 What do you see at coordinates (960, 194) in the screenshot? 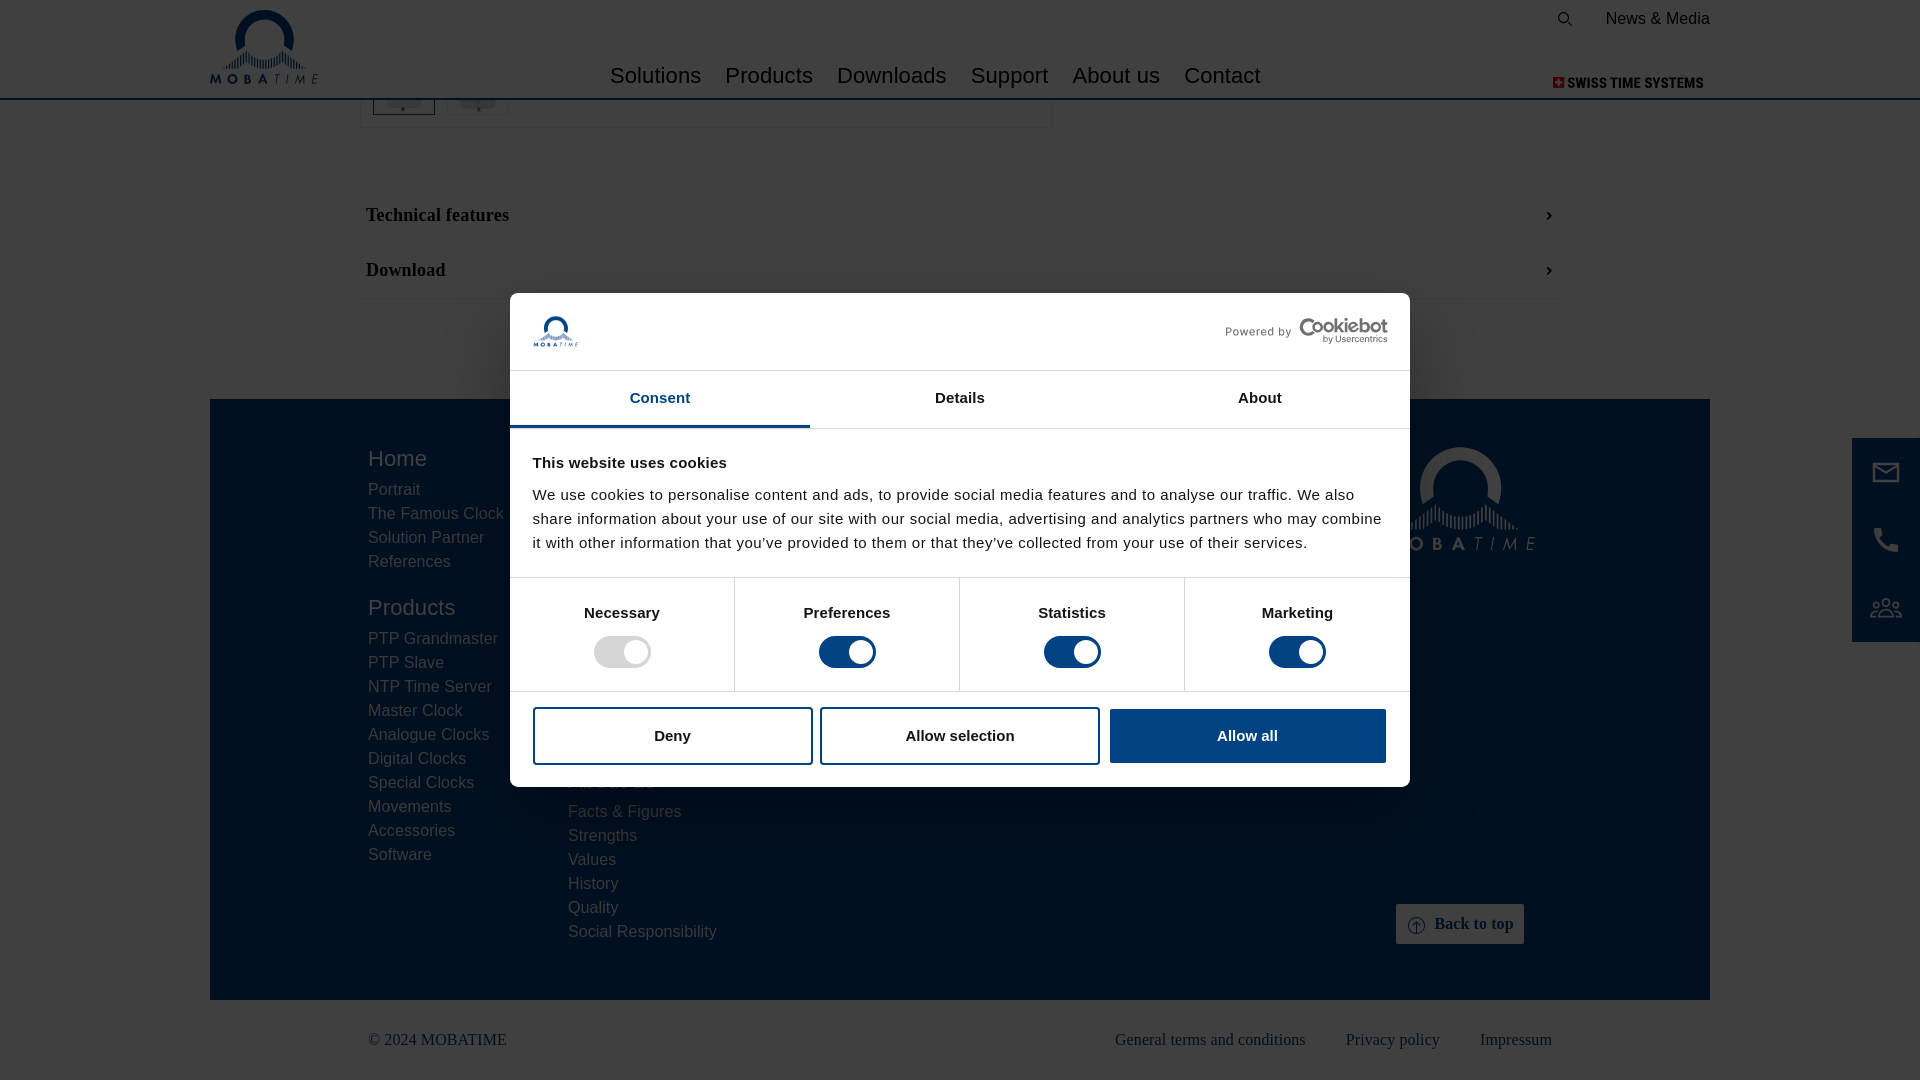
I see `Allow selection` at bounding box center [960, 194].